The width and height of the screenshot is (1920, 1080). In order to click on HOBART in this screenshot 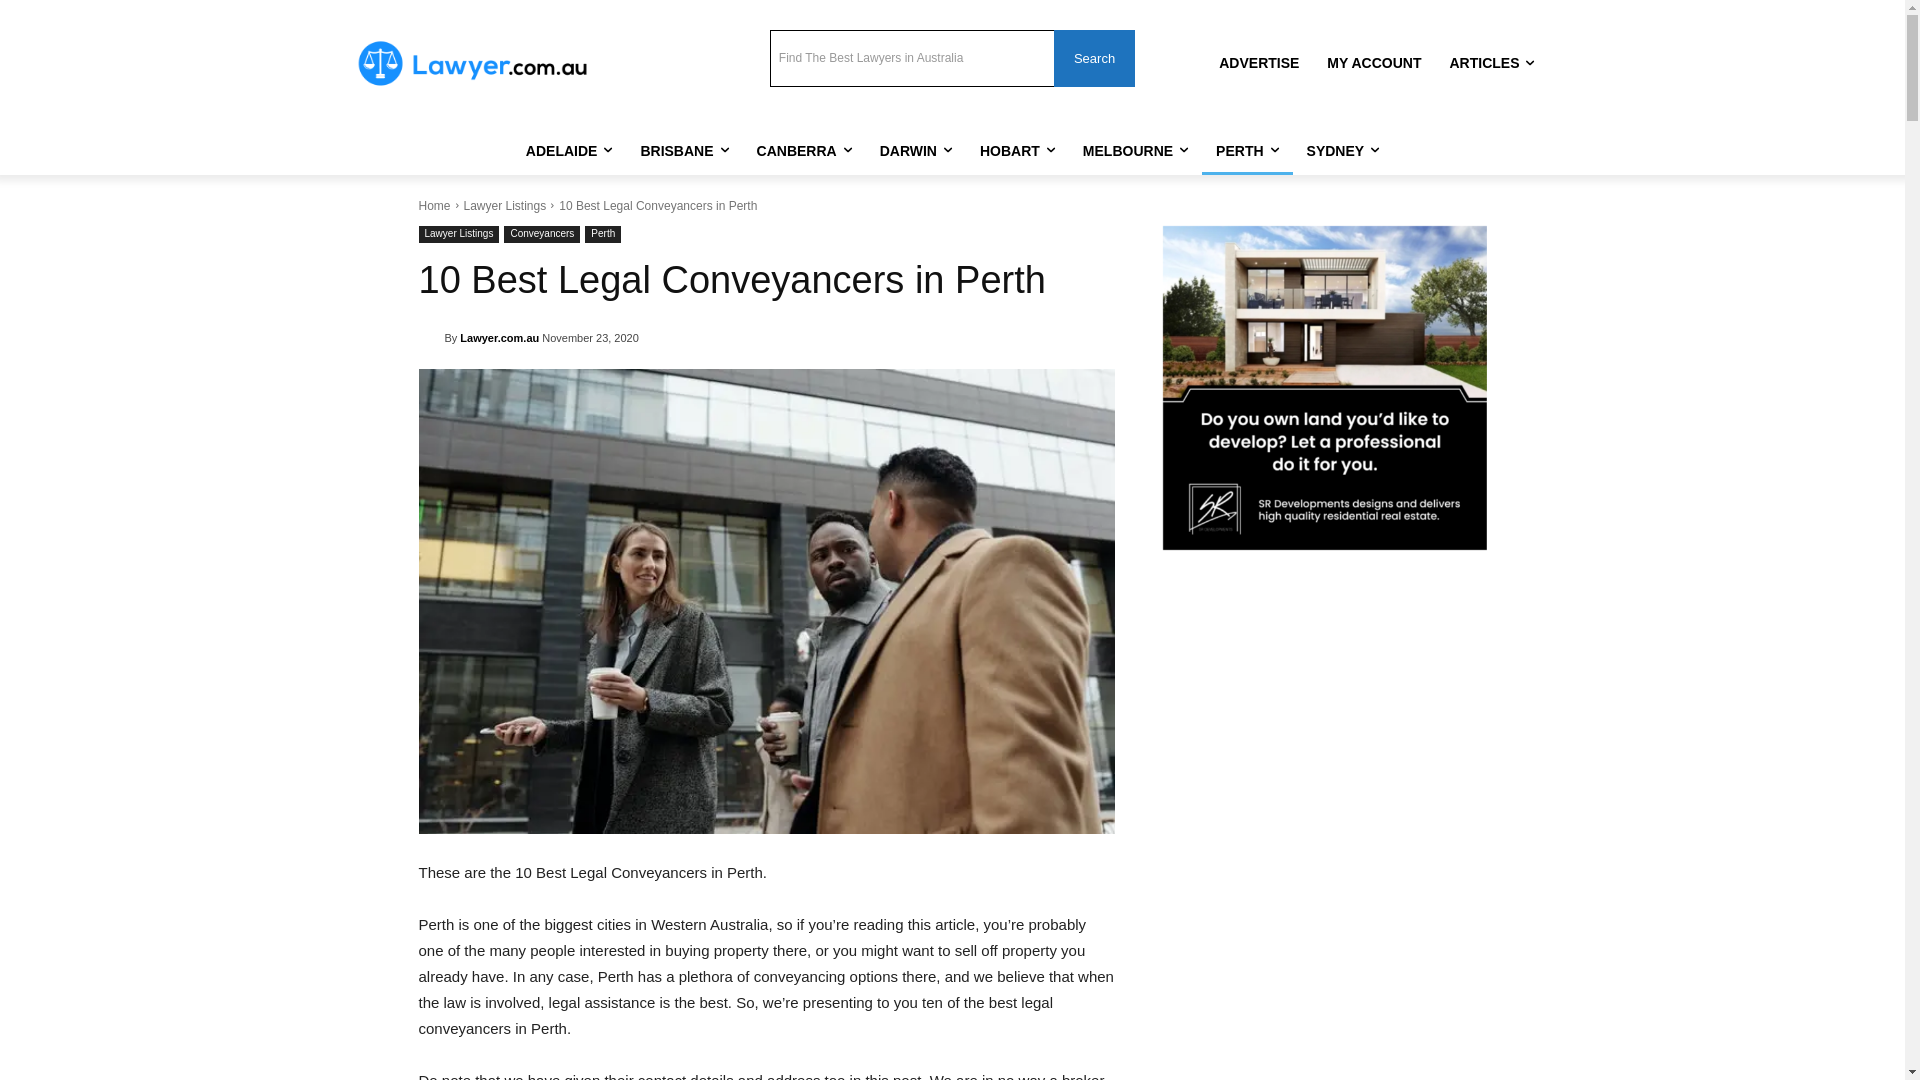, I will do `click(1018, 151)`.